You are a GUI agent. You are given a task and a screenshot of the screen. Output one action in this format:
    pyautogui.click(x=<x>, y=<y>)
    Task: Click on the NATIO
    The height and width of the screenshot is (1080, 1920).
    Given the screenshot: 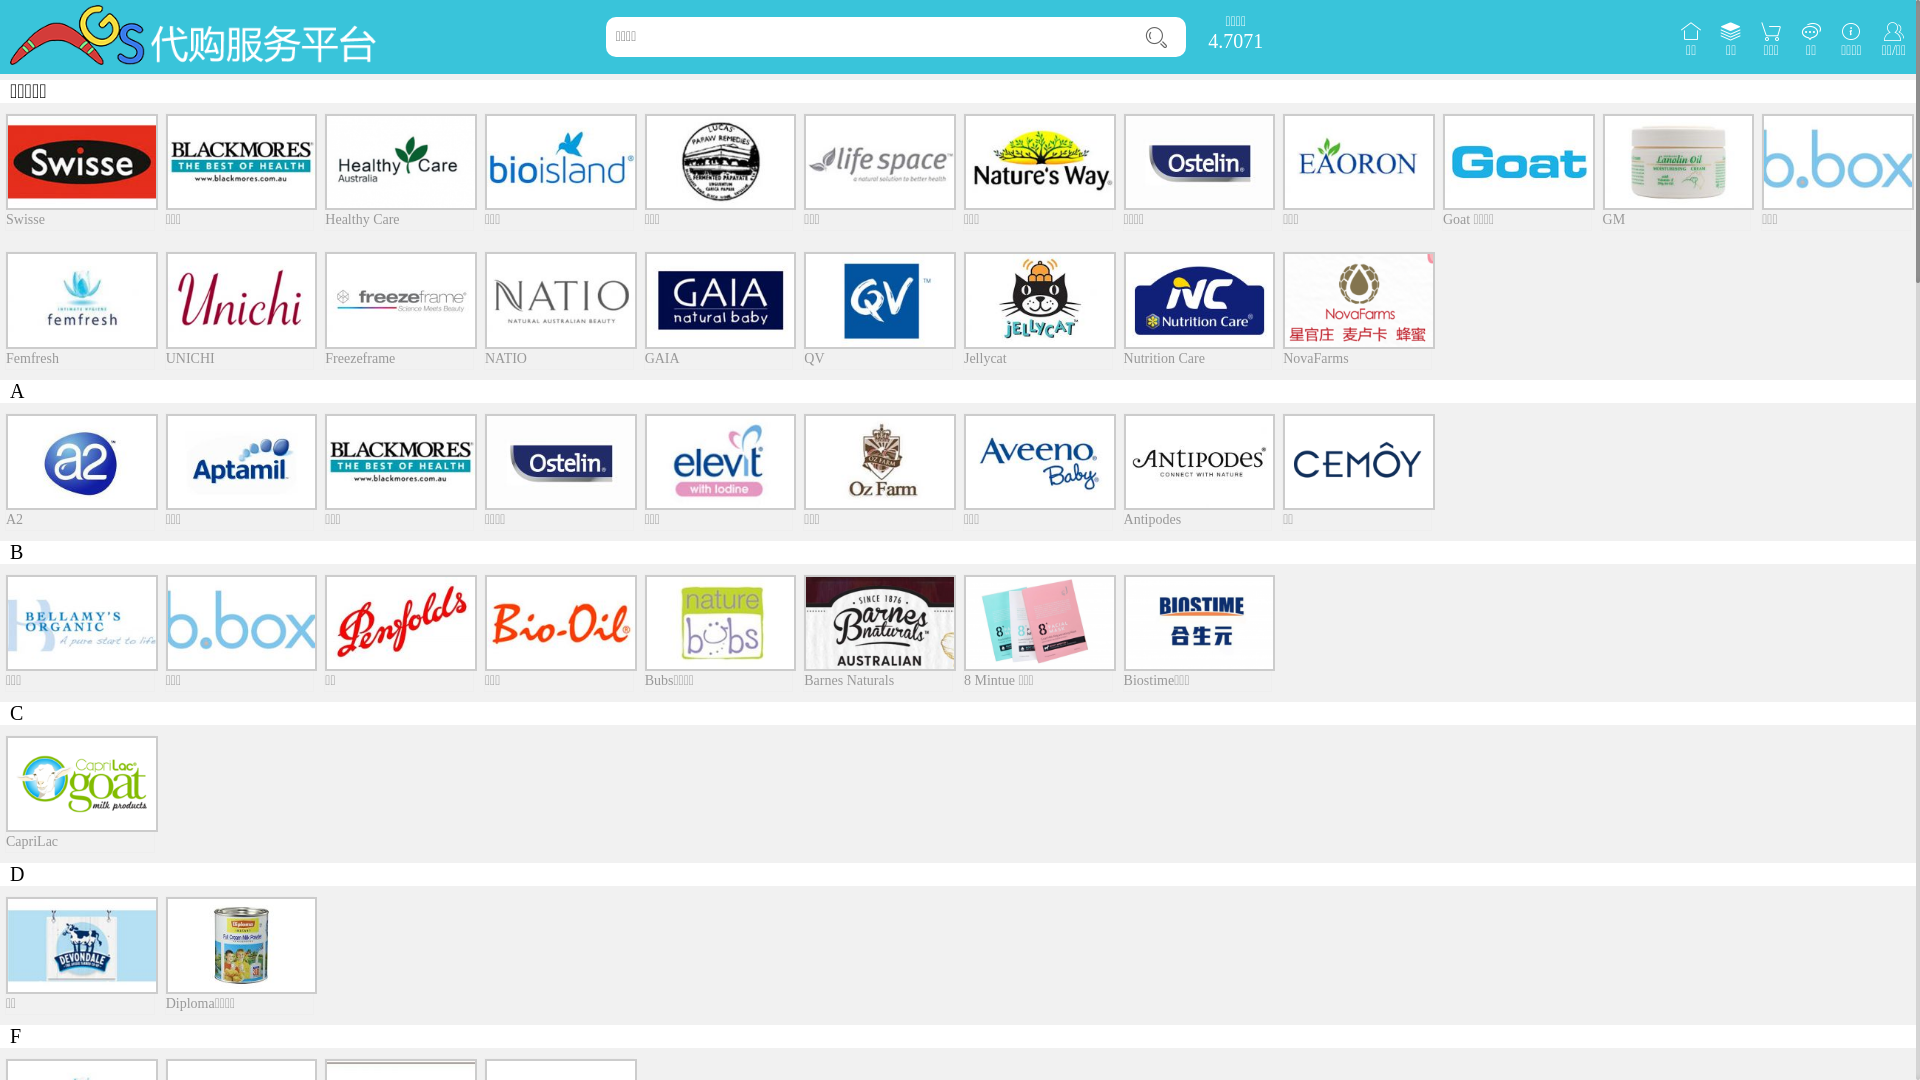 What is the action you would take?
    pyautogui.click(x=559, y=310)
    